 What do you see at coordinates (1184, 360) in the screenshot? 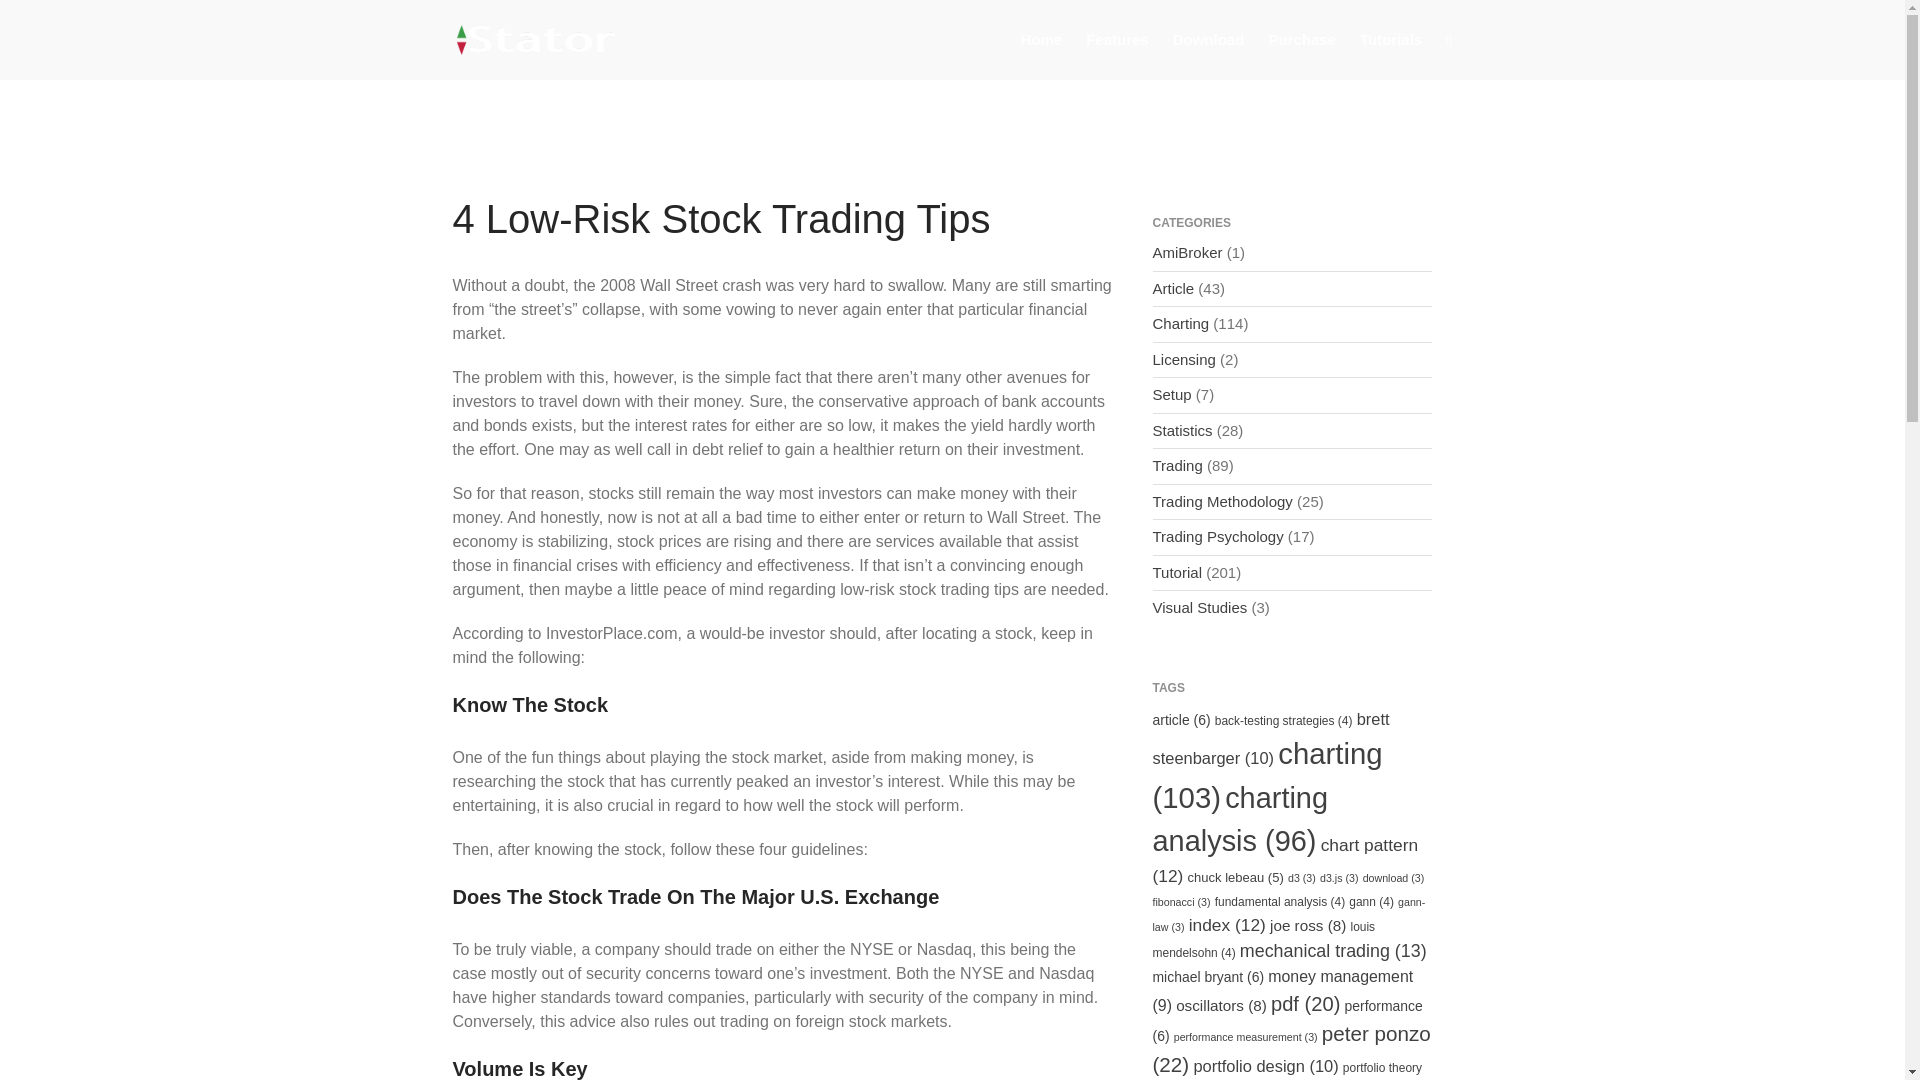
I see `Licensing` at bounding box center [1184, 360].